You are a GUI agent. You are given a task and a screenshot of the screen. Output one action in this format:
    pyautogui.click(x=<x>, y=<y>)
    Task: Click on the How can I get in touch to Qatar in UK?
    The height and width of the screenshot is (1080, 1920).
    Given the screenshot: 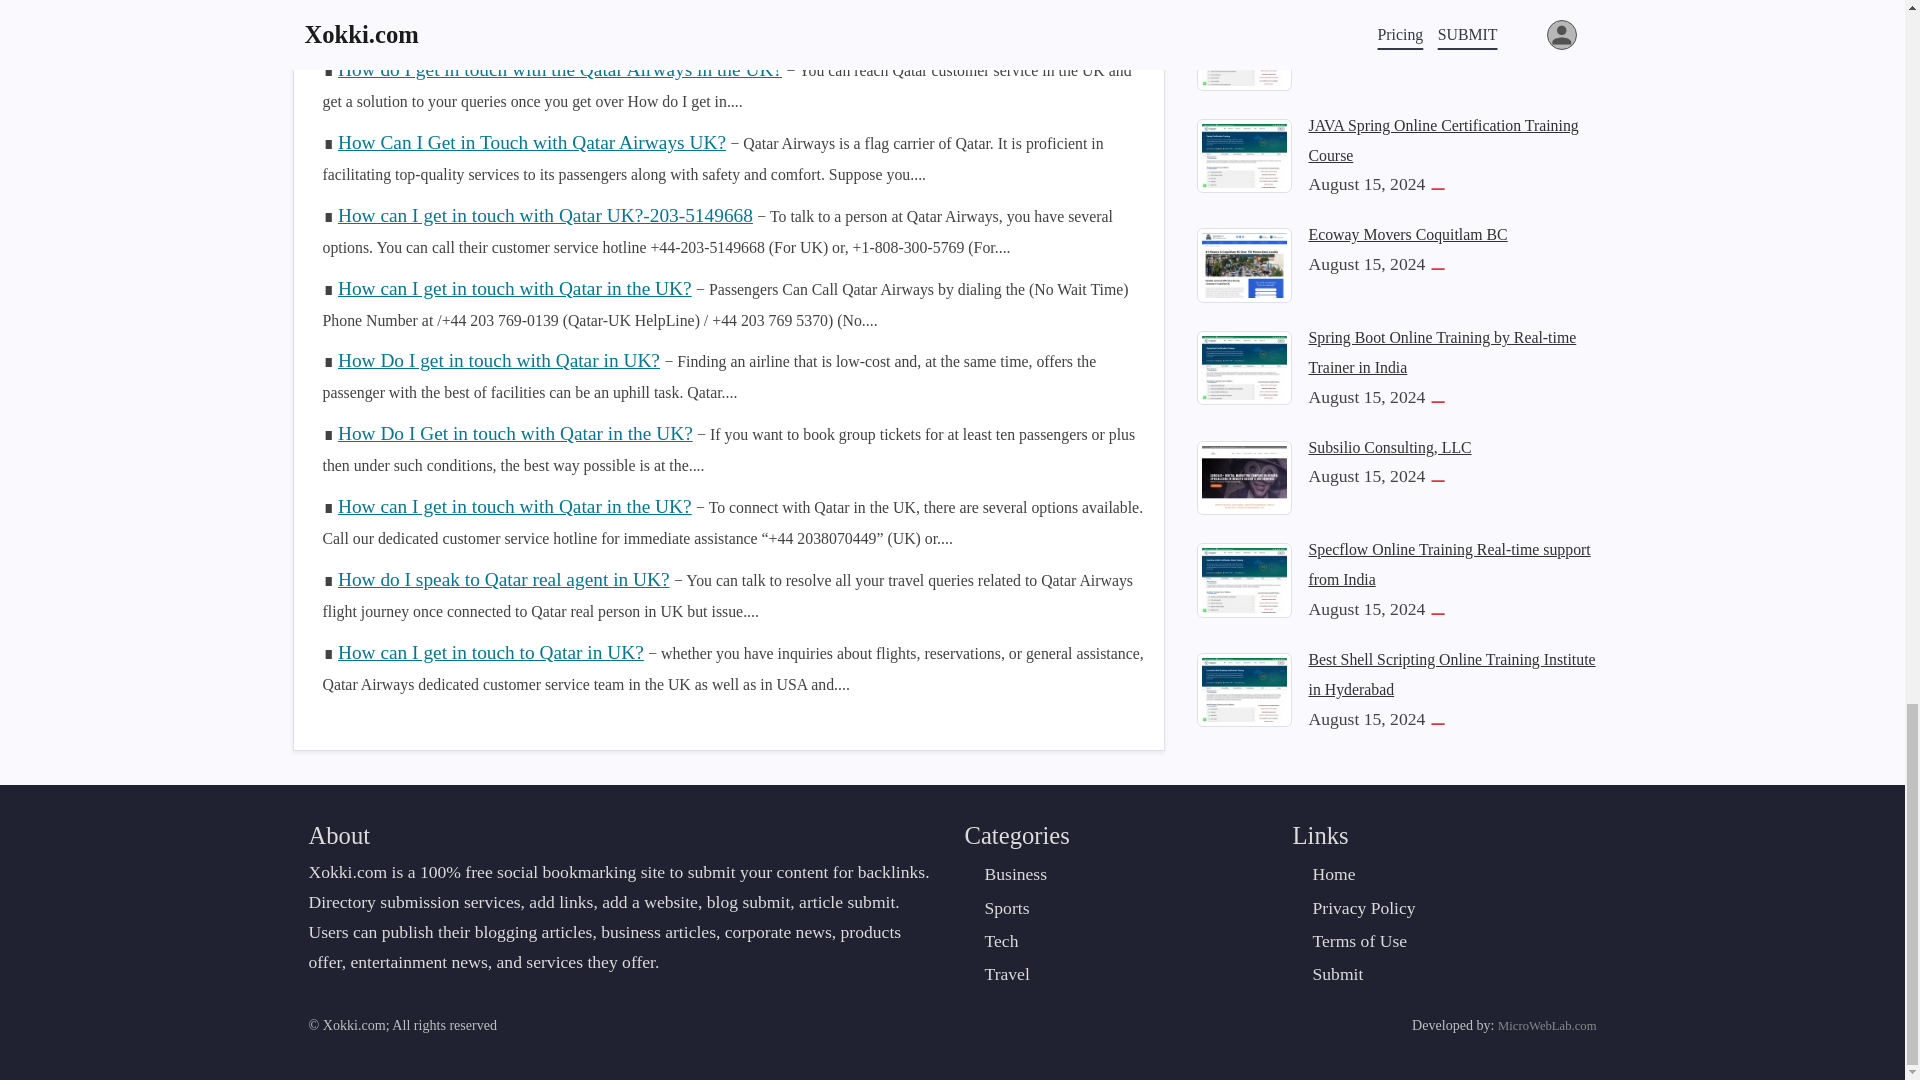 What is the action you would take?
    pyautogui.click(x=490, y=652)
    